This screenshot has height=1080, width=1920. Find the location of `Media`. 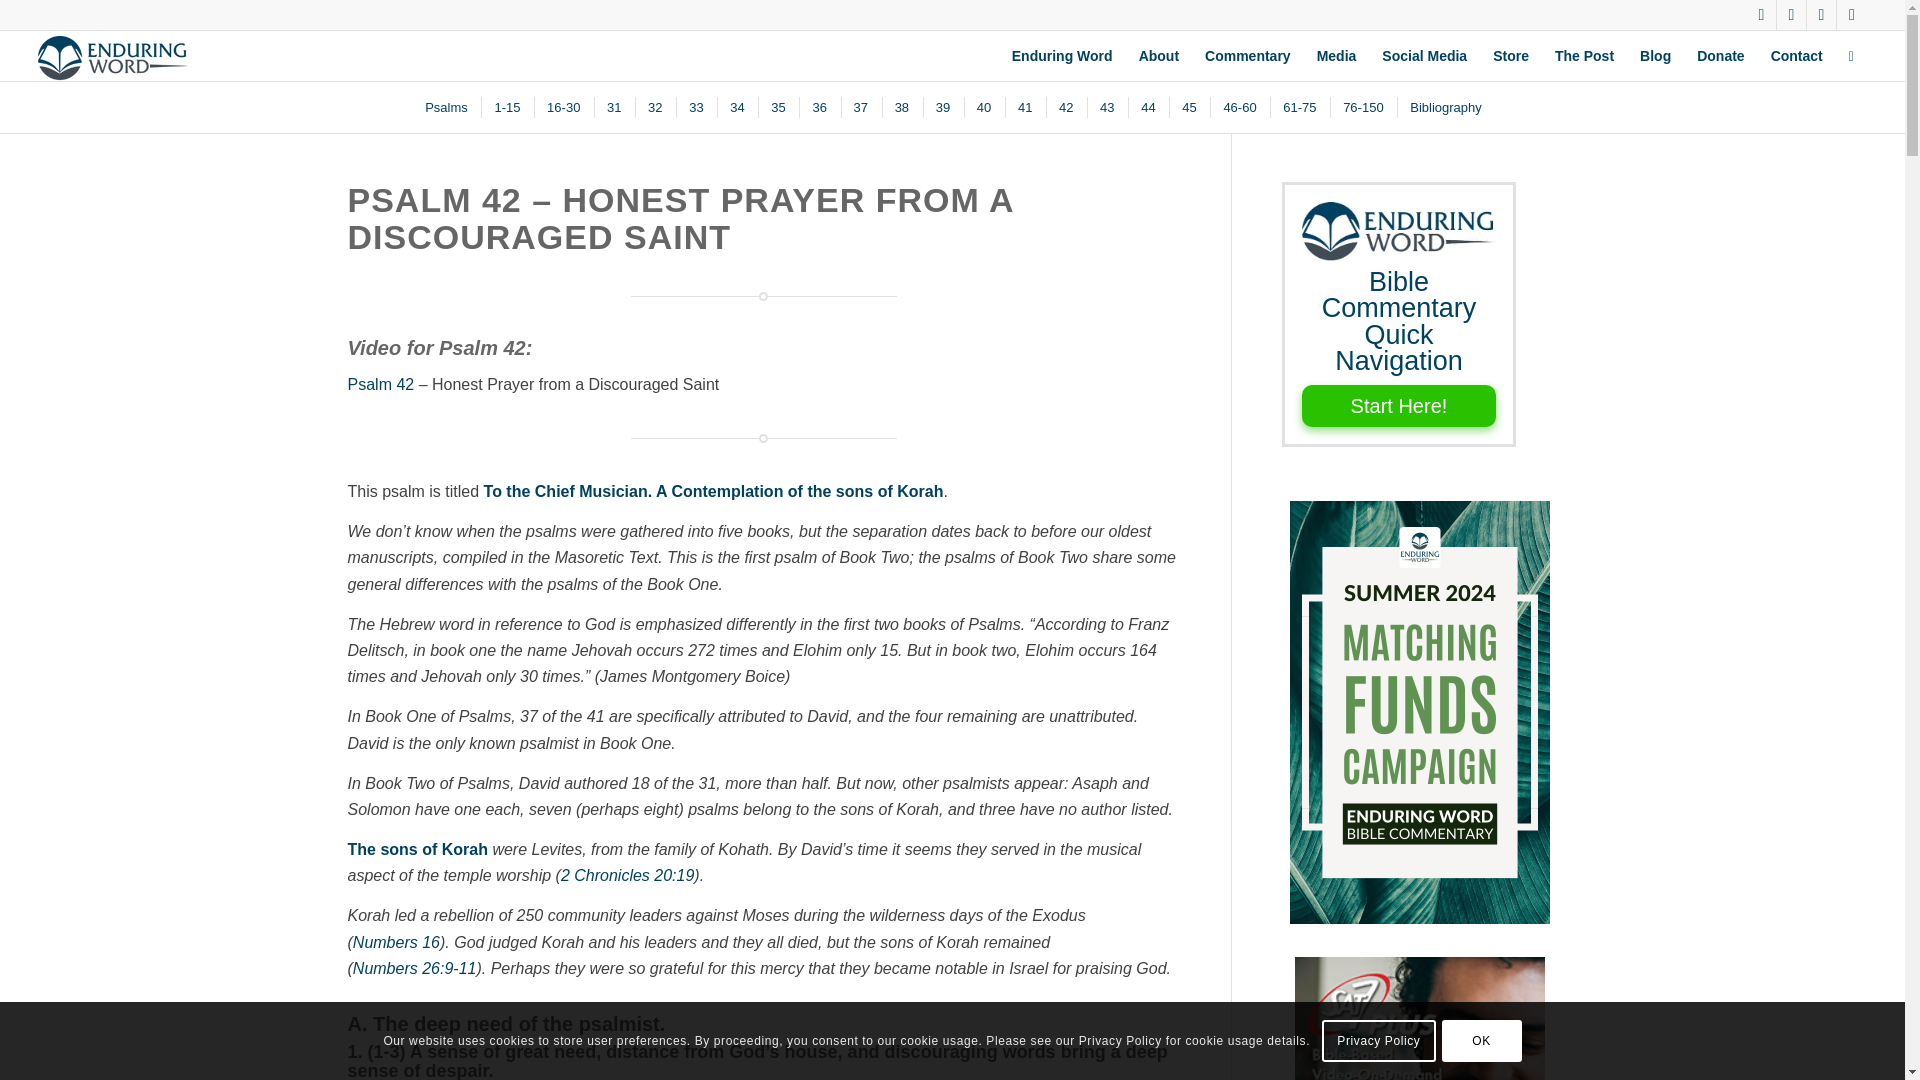

Media is located at coordinates (1336, 56).